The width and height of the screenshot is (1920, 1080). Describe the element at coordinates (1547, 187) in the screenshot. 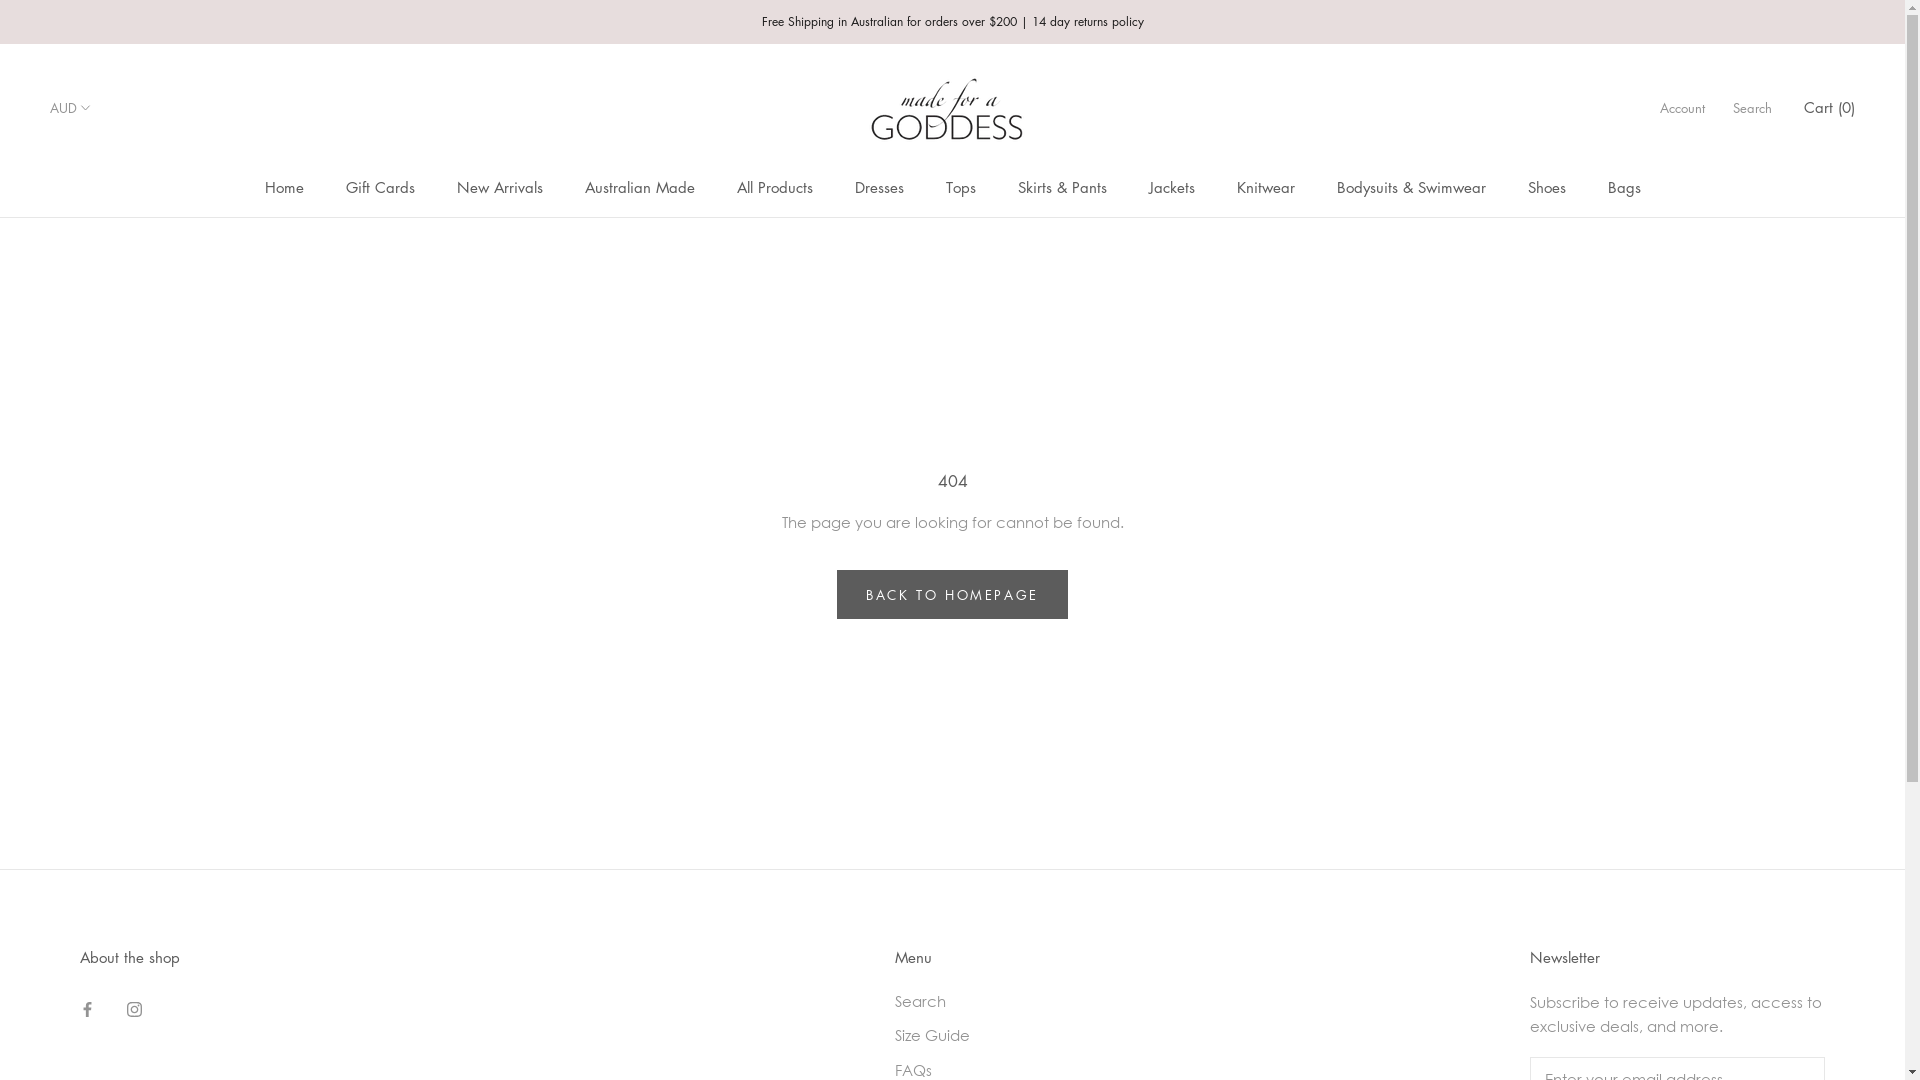

I see `Shoes
Shoes` at that location.